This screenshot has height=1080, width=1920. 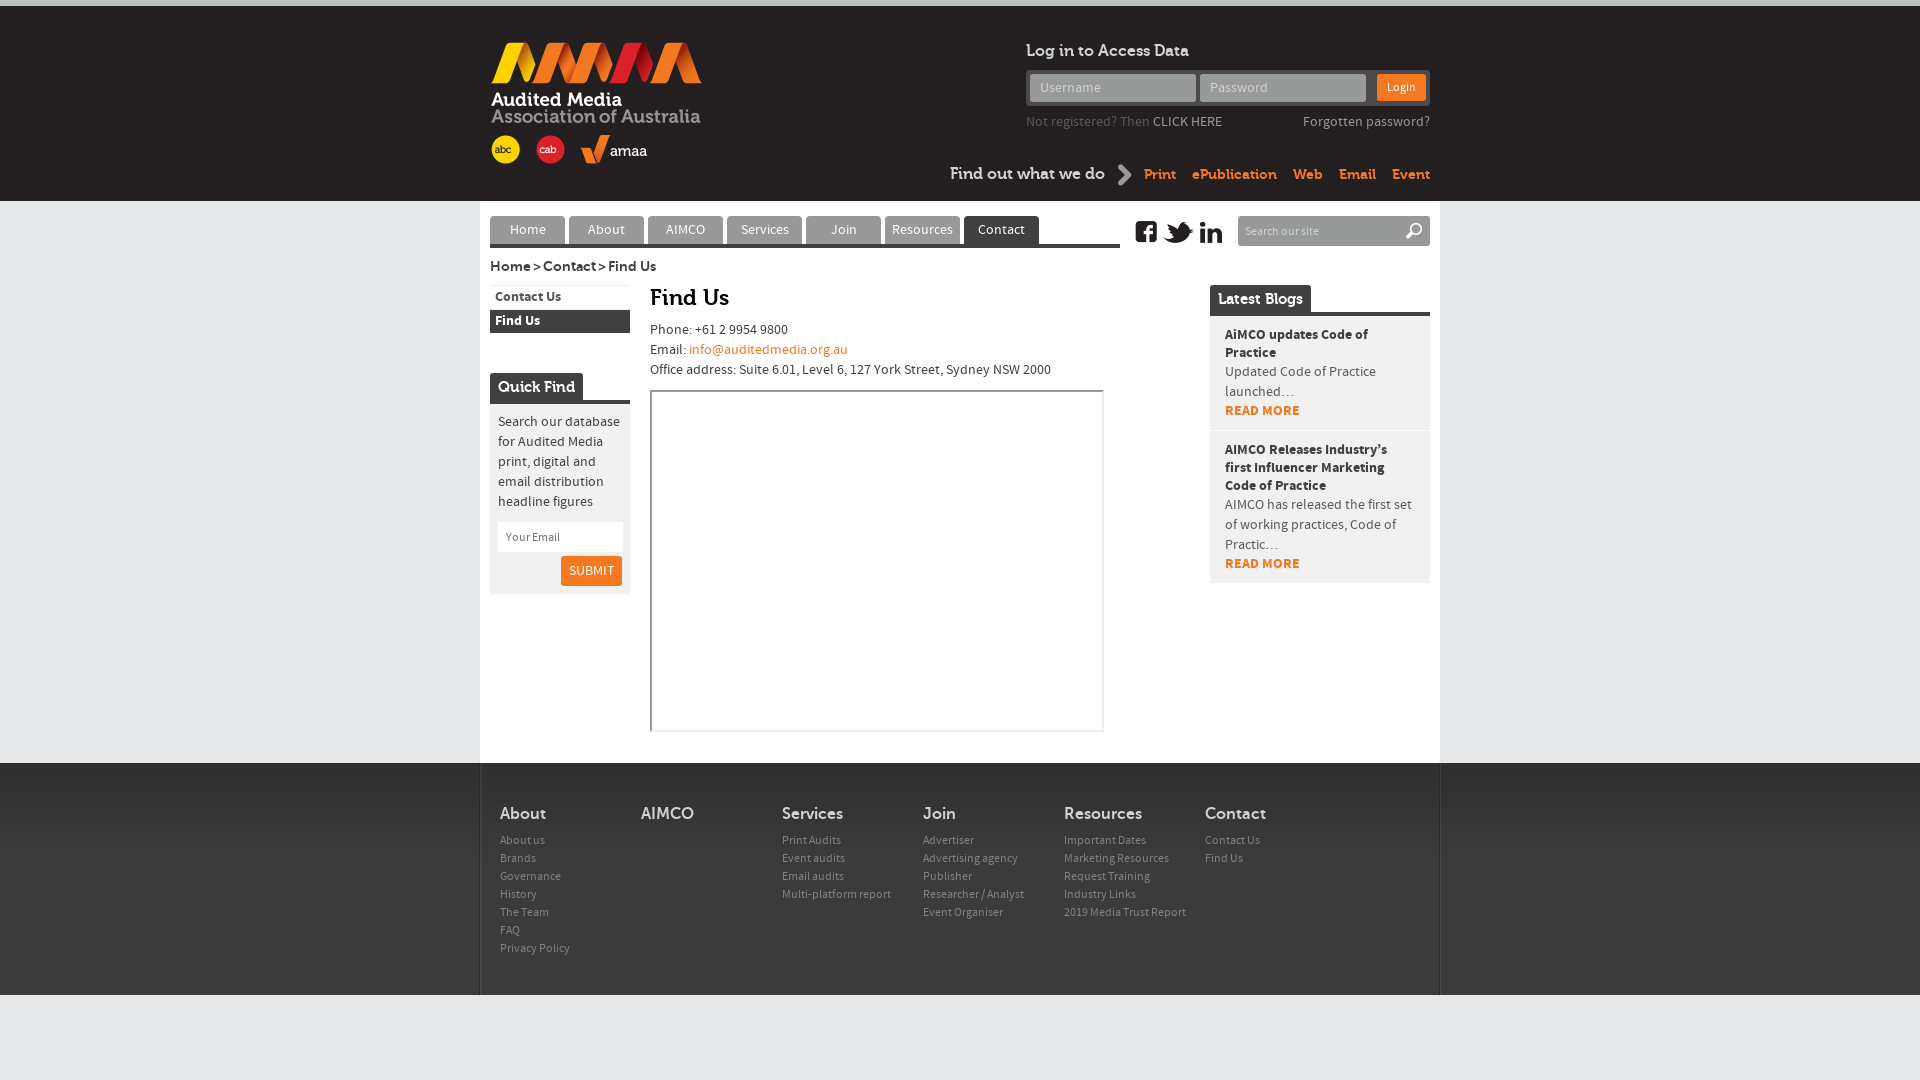 What do you see at coordinates (1232, 840) in the screenshot?
I see `Contact Us` at bounding box center [1232, 840].